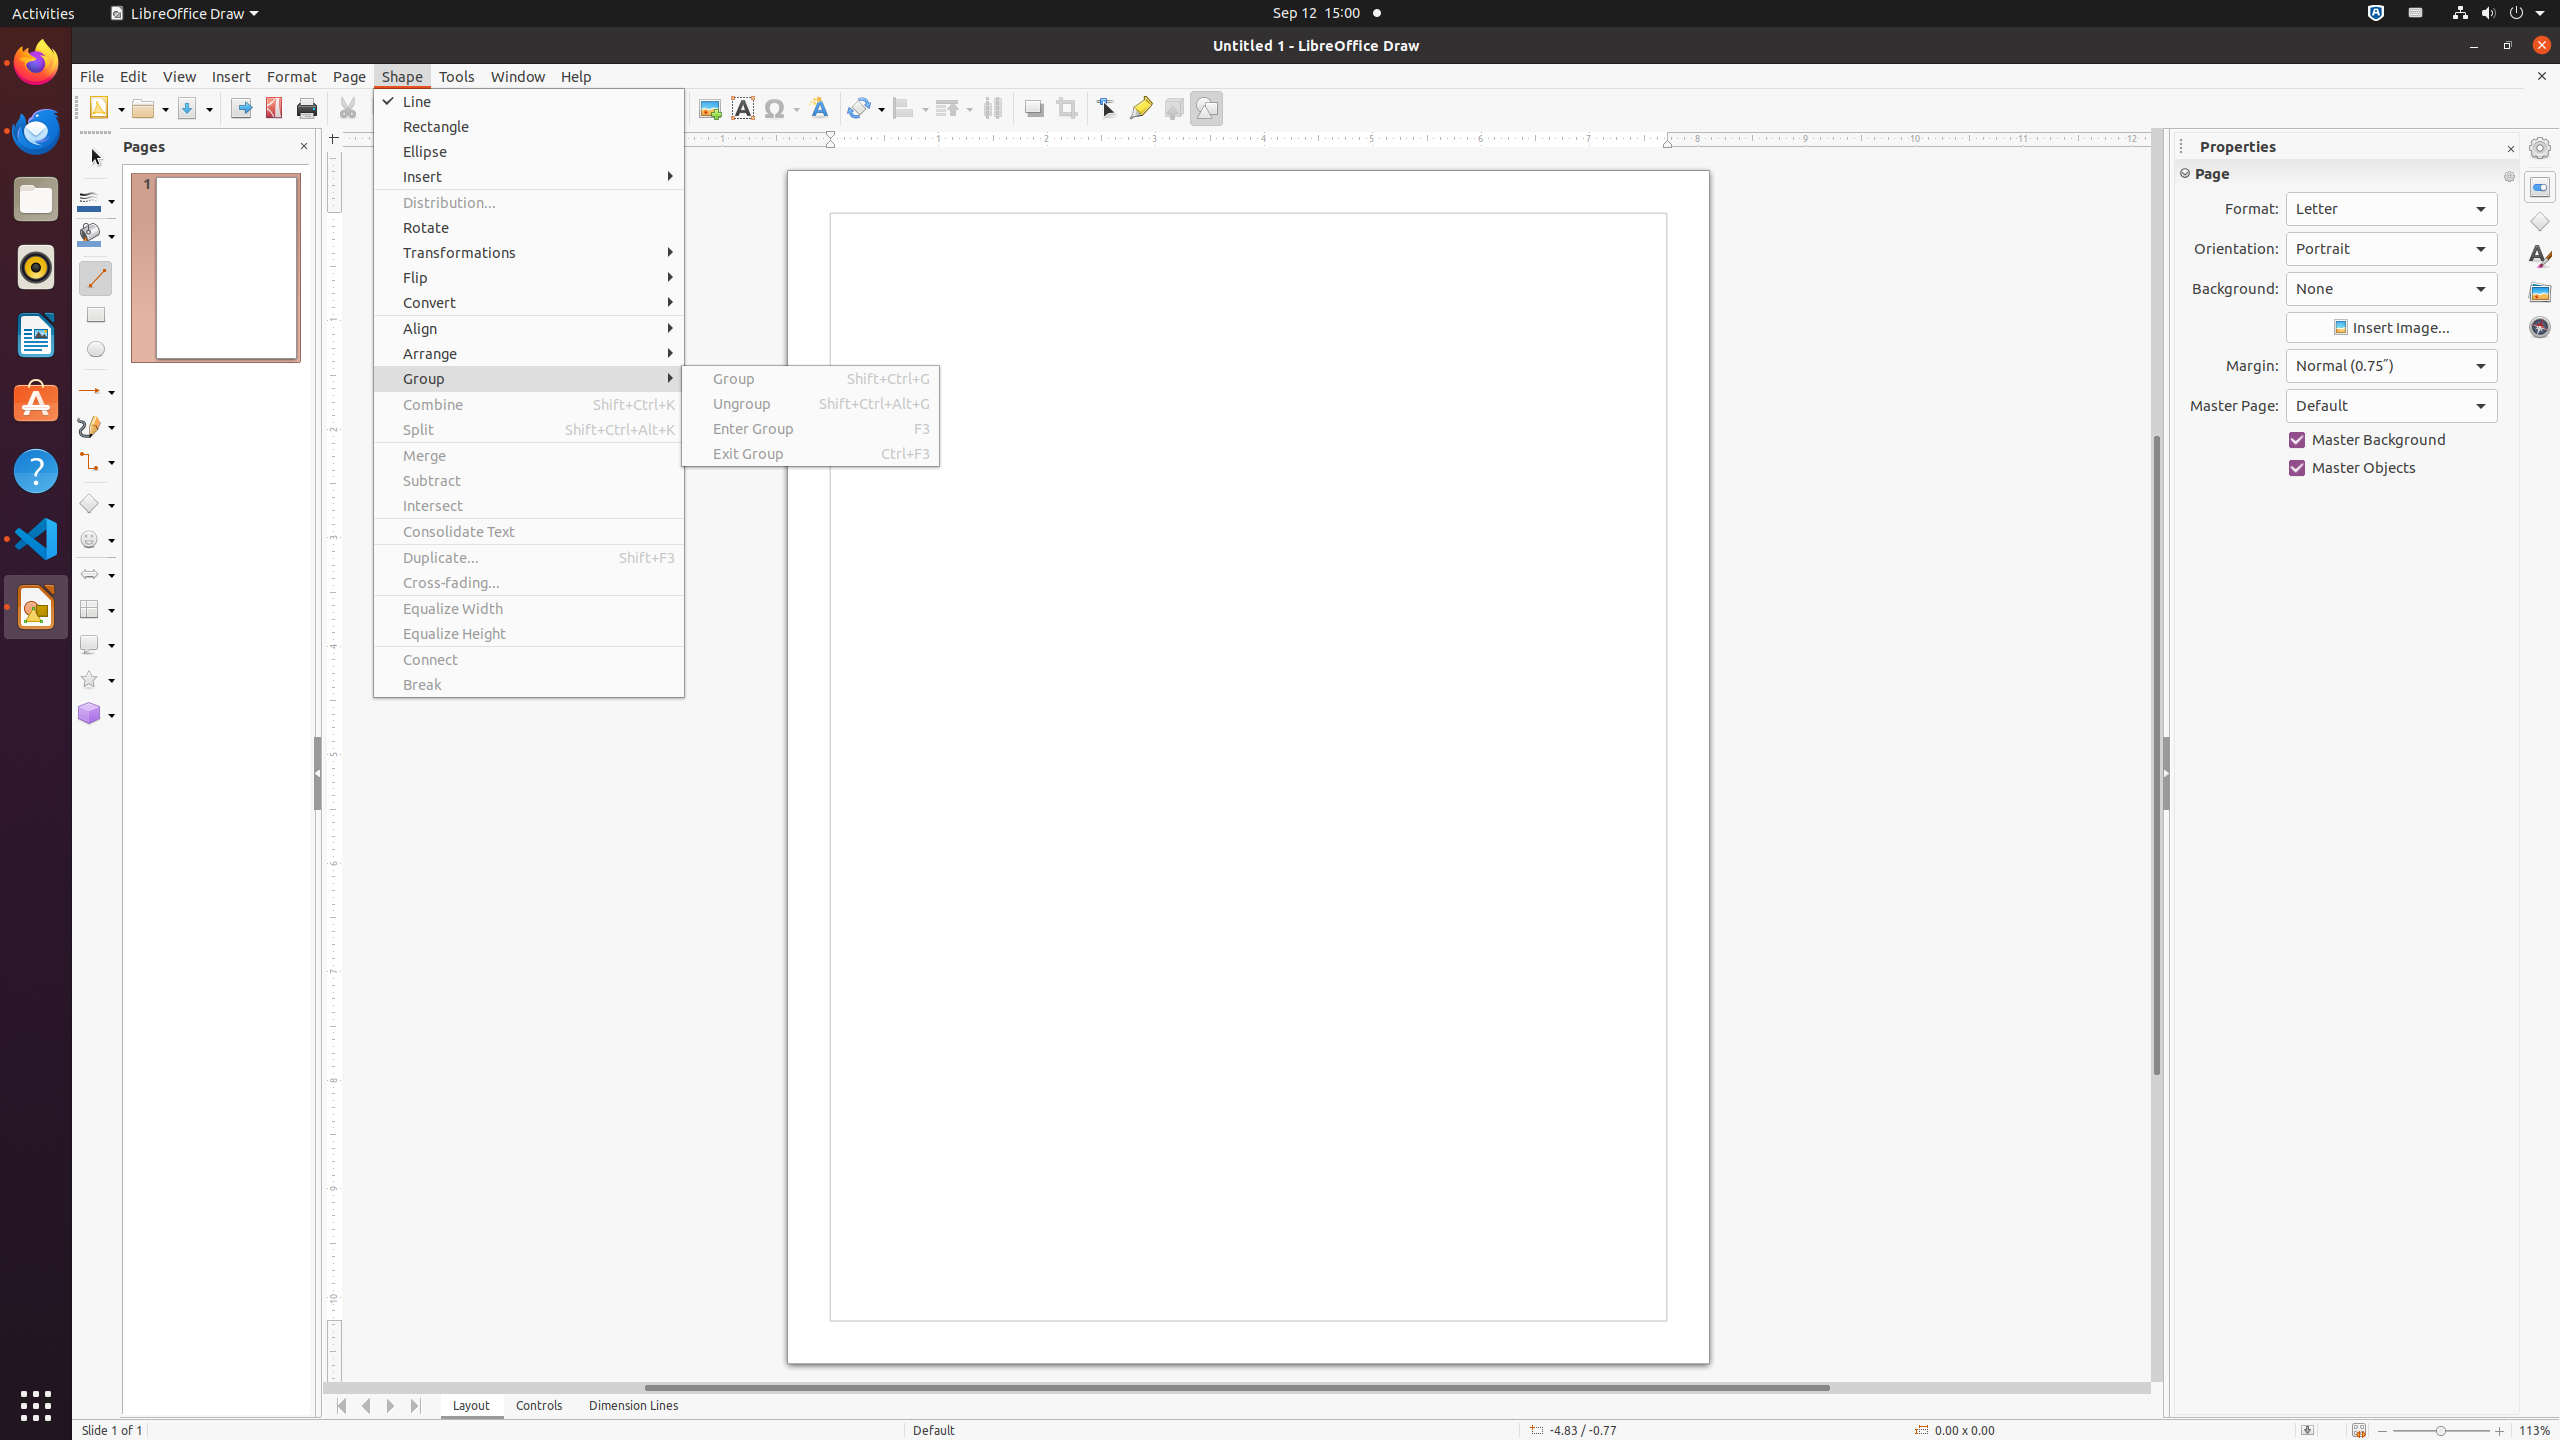 This screenshot has width=2560, height=1440. Describe the element at coordinates (518, 76) in the screenshot. I see `Window` at that location.